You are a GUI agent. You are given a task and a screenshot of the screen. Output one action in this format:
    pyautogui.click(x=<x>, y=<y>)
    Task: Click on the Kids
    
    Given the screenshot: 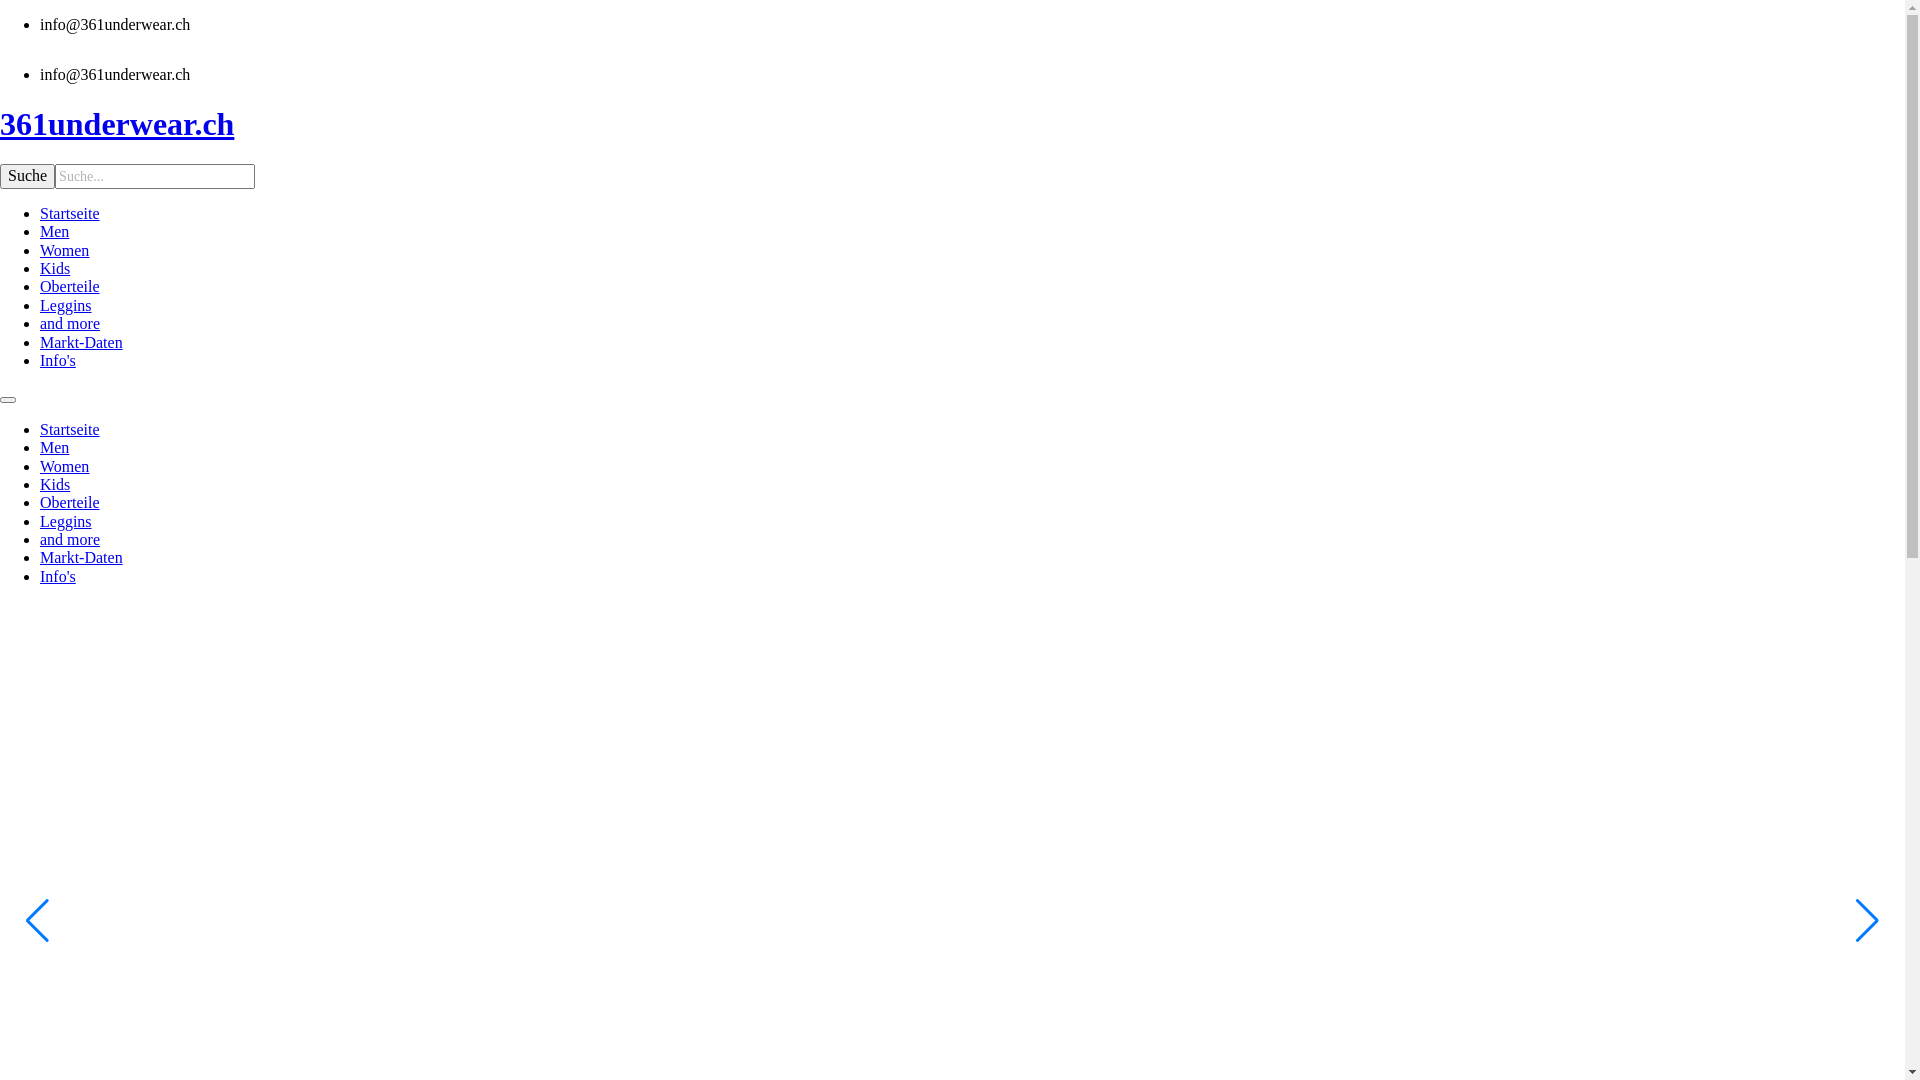 What is the action you would take?
    pyautogui.click(x=55, y=484)
    